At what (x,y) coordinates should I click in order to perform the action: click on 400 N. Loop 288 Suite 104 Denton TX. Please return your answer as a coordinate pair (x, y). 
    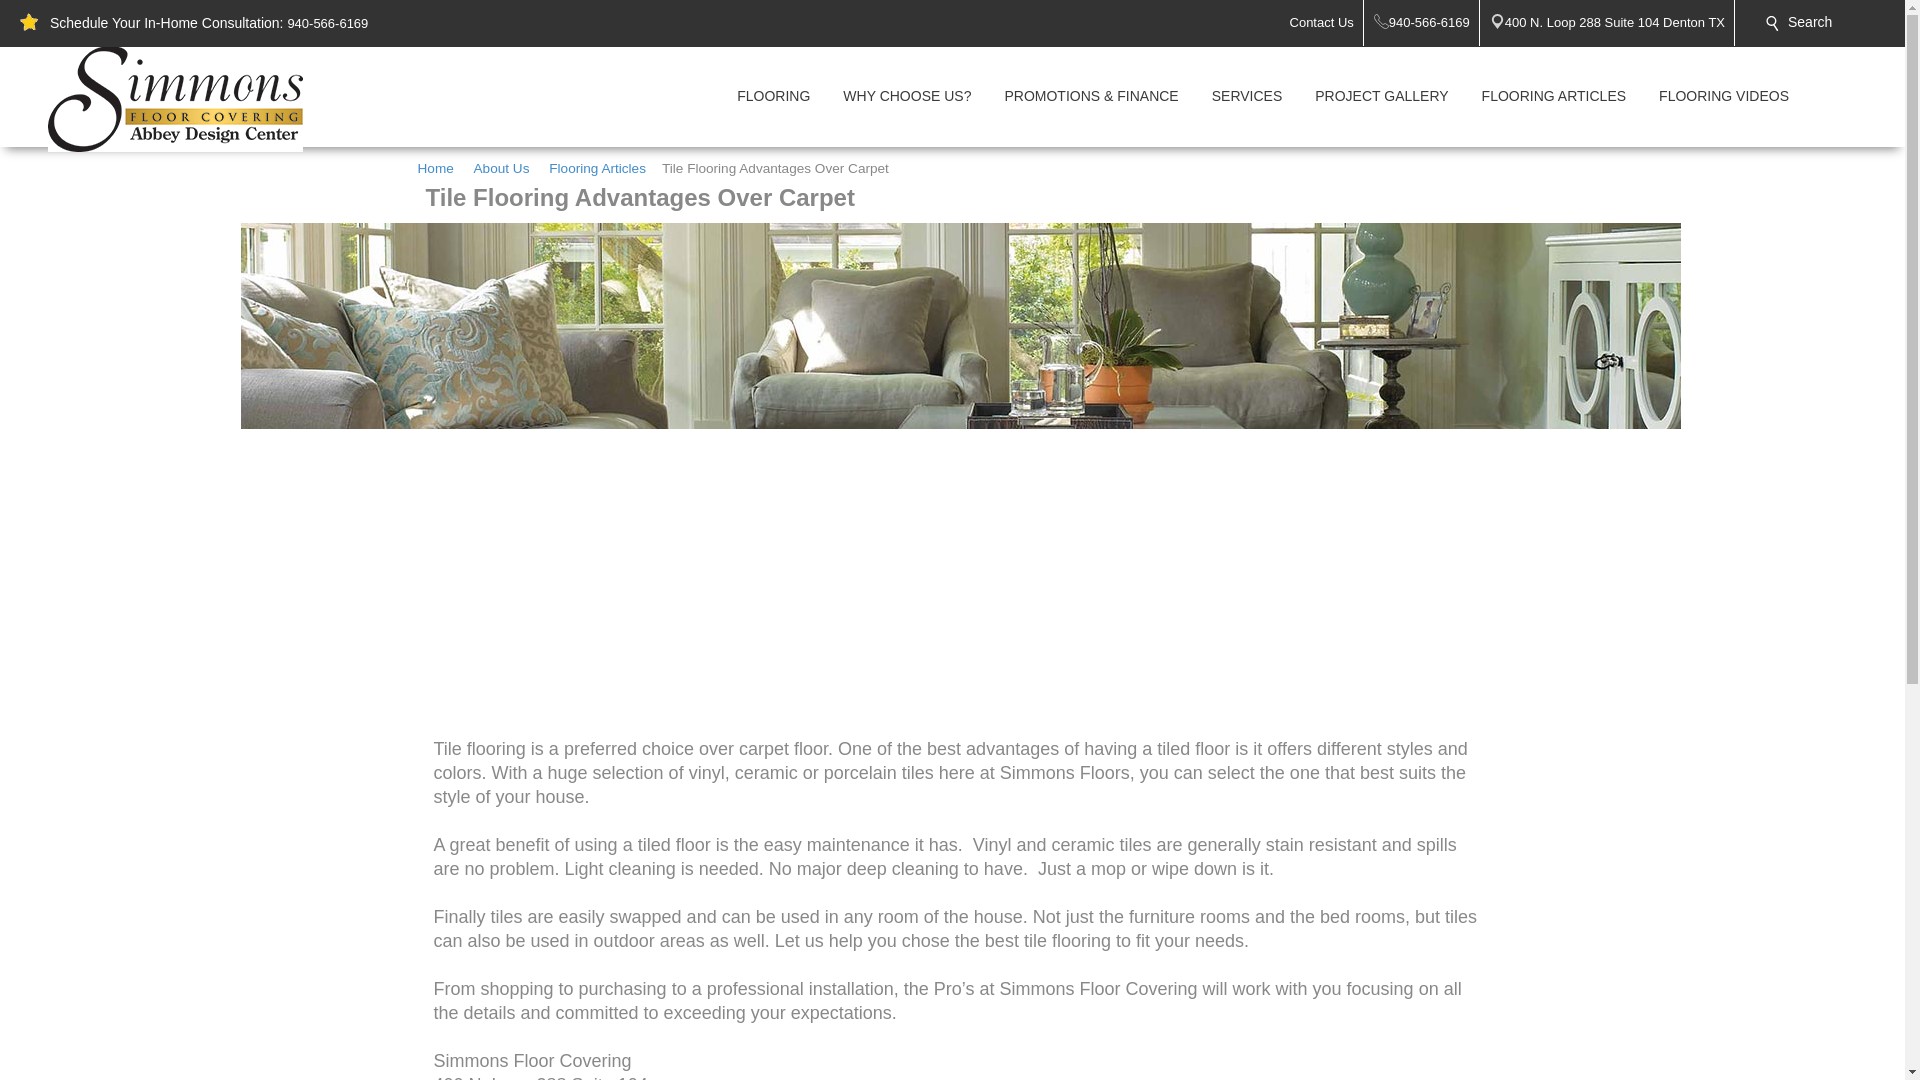
    Looking at the image, I should click on (1620, 22).